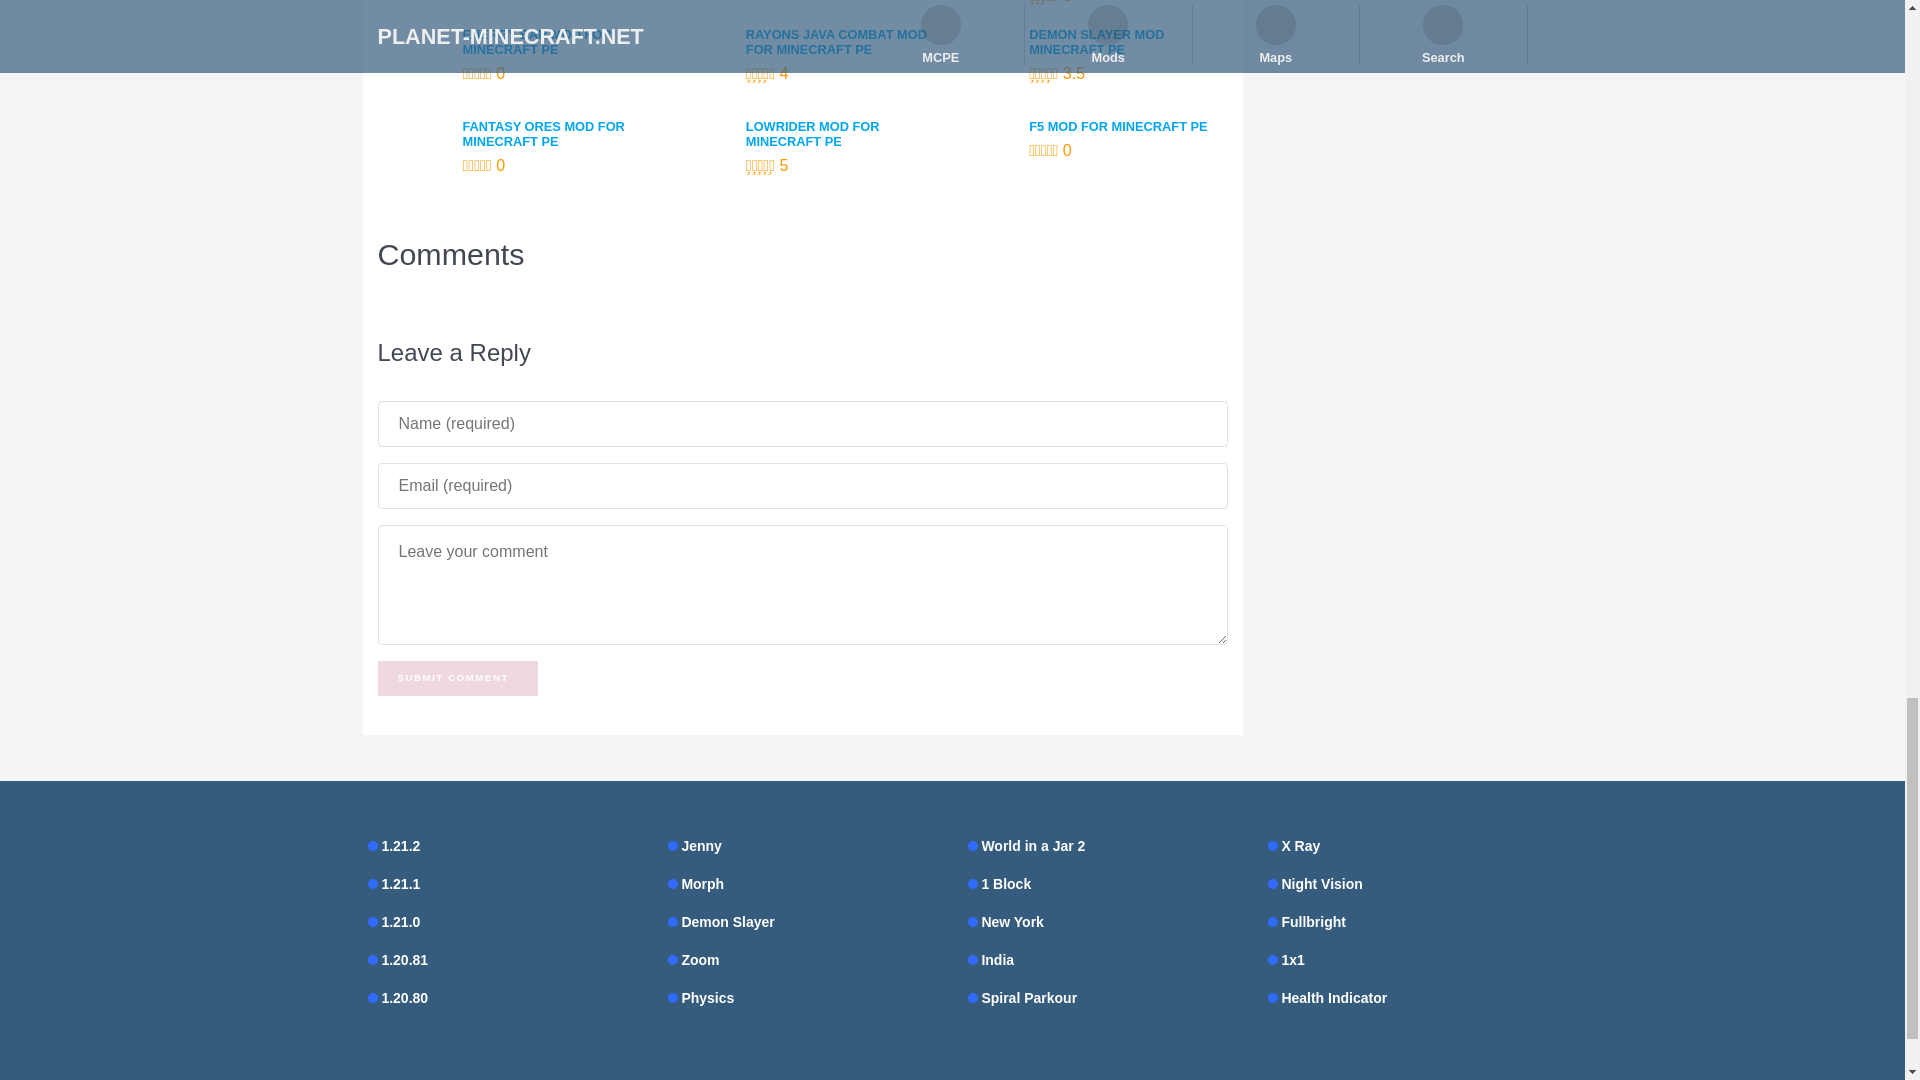 This screenshot has height=1080, width=1920. I want to click on 1.21.0, so click(502, 922).